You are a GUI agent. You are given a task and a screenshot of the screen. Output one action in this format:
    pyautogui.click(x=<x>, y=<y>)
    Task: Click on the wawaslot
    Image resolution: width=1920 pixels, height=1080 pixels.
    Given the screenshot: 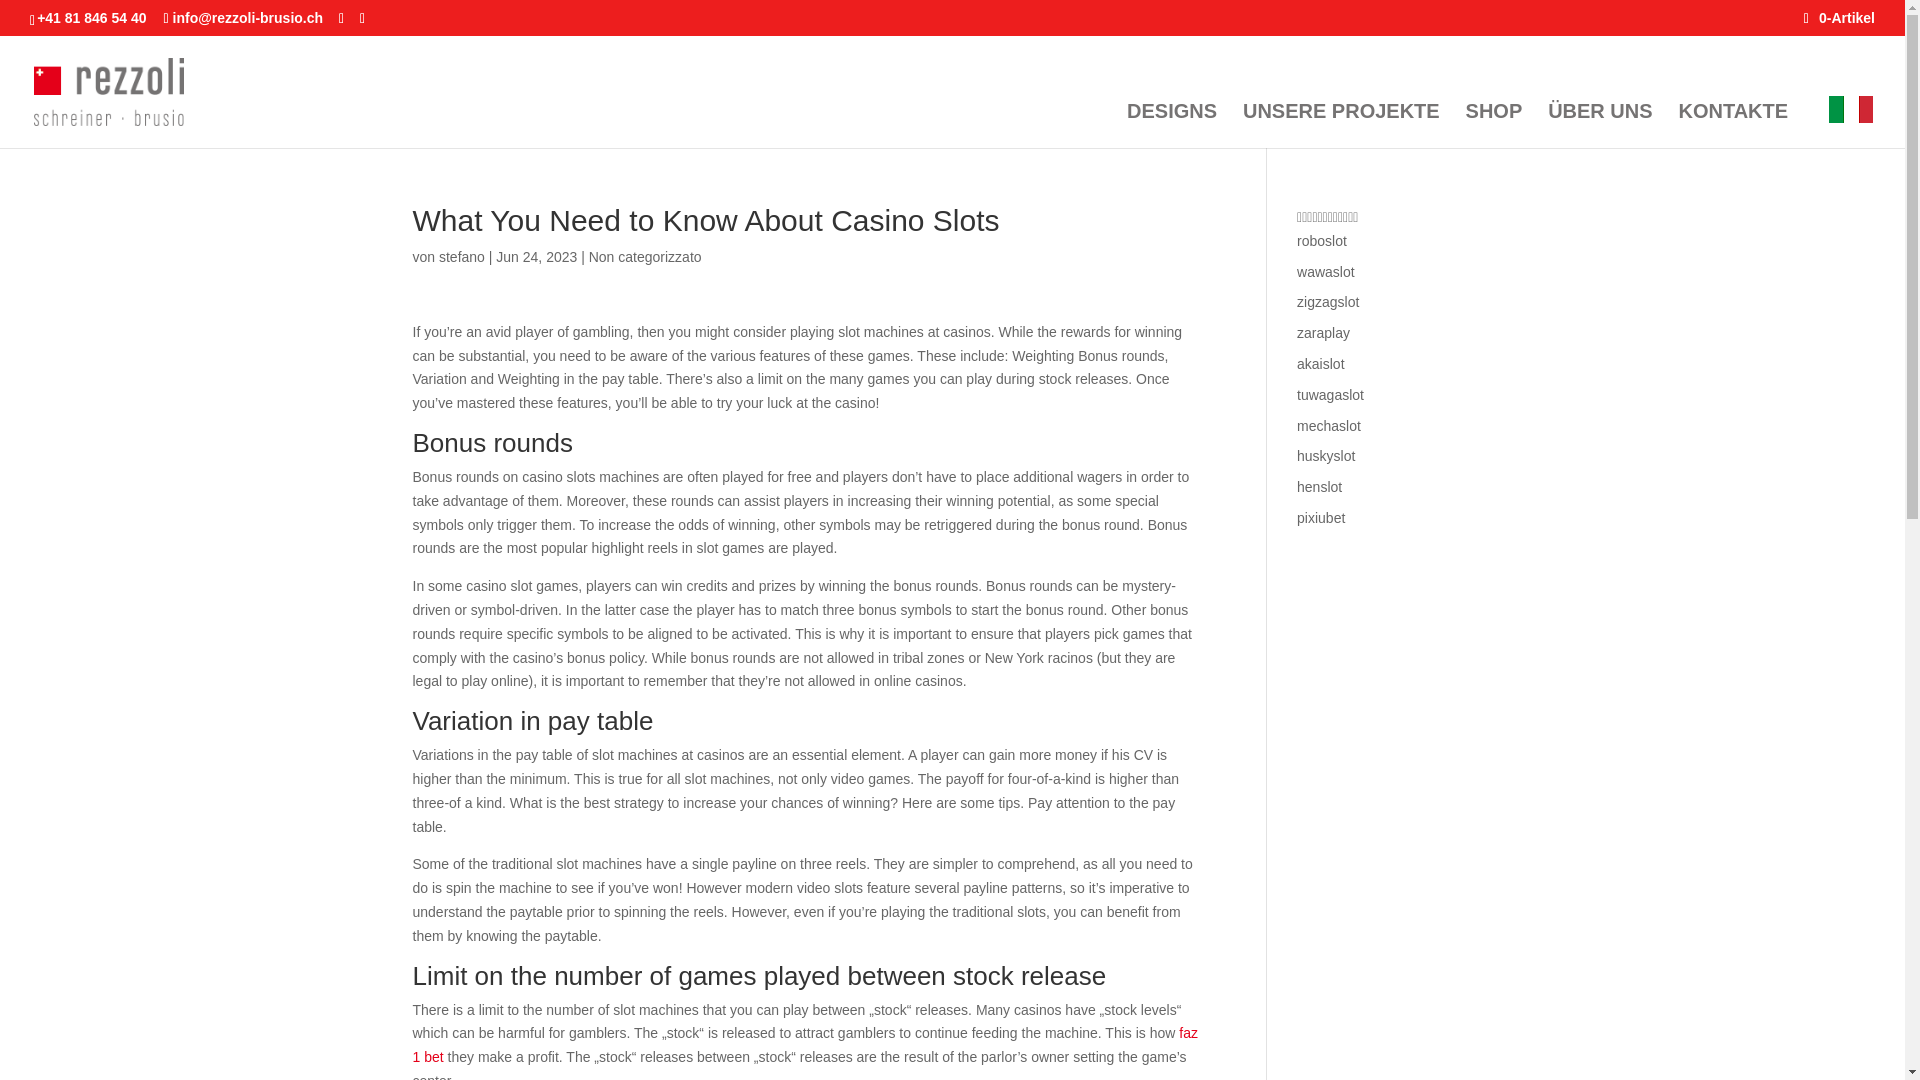 What is the action you would take?
    pyautogui.click(x=1326, y=271)
    